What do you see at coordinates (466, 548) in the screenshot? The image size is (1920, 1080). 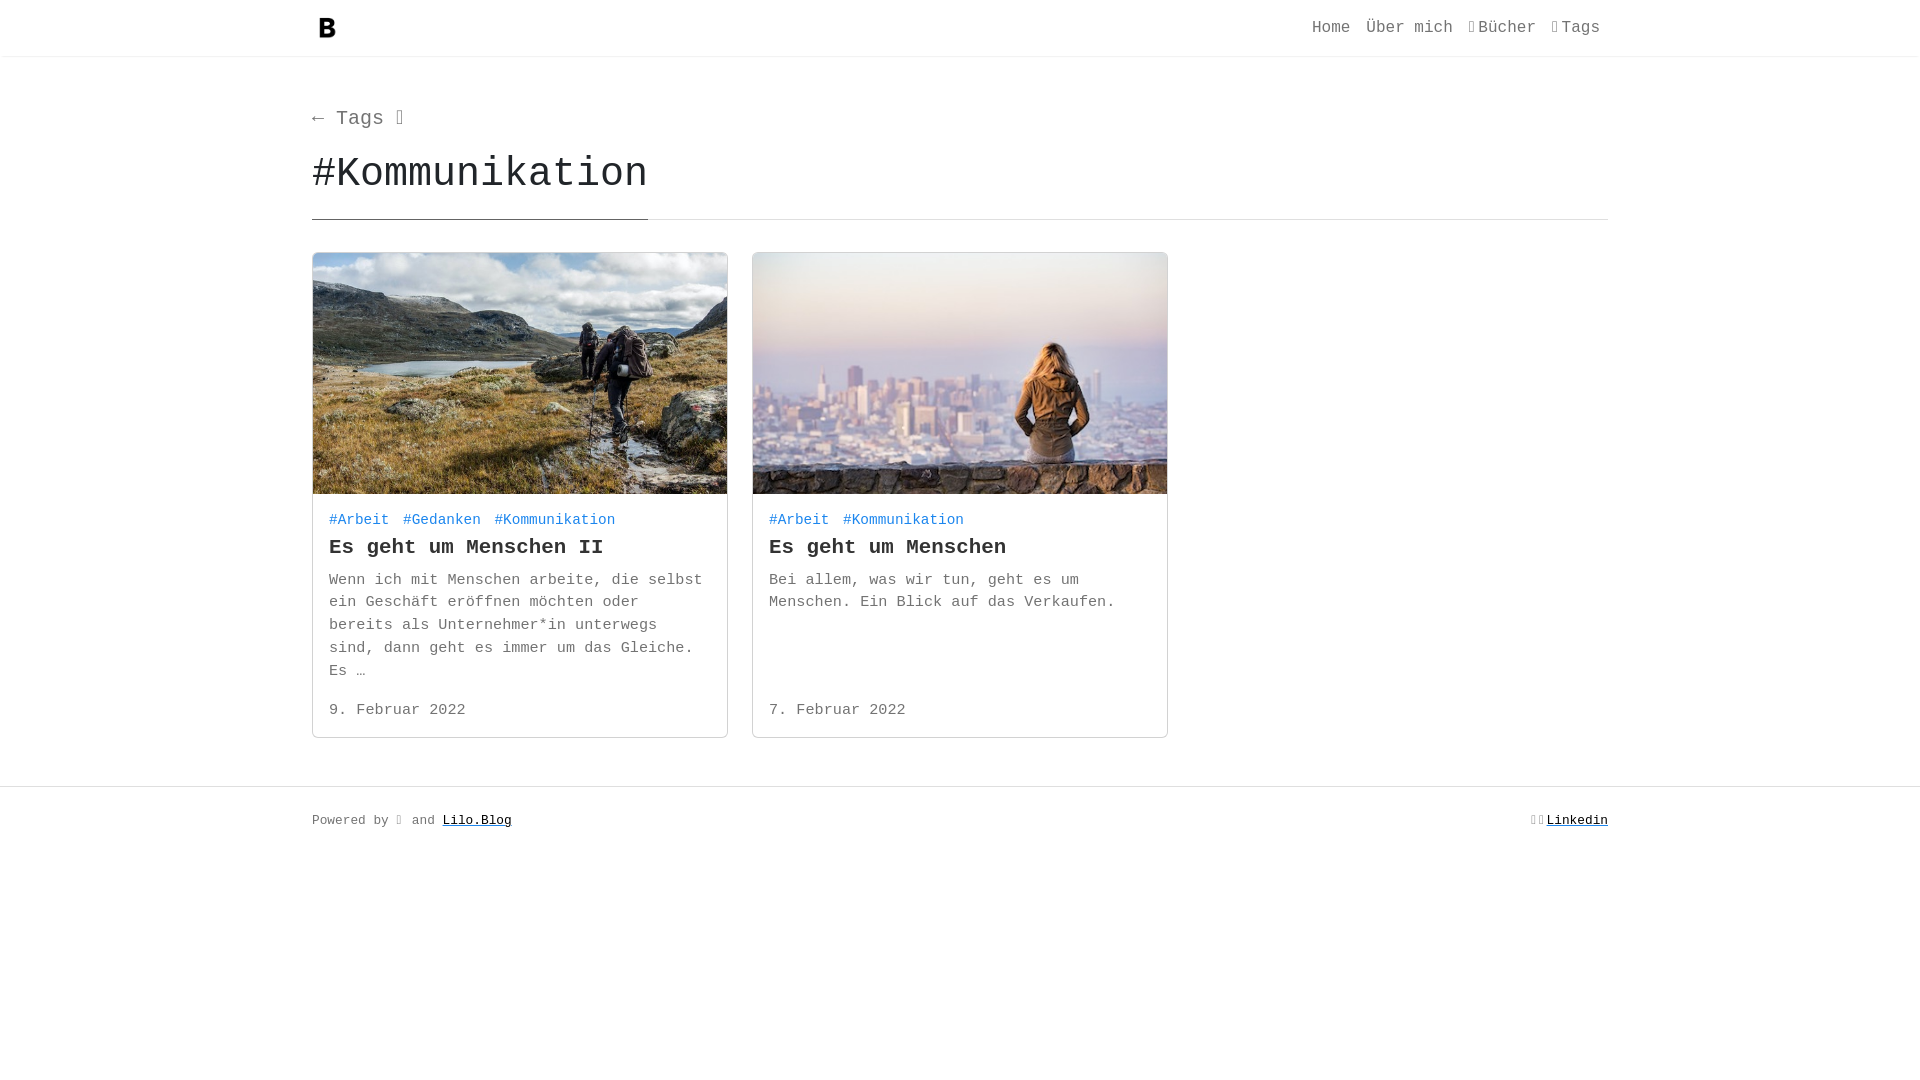 I see `Es geht um Menschen II` at bounding box center [466, 548].